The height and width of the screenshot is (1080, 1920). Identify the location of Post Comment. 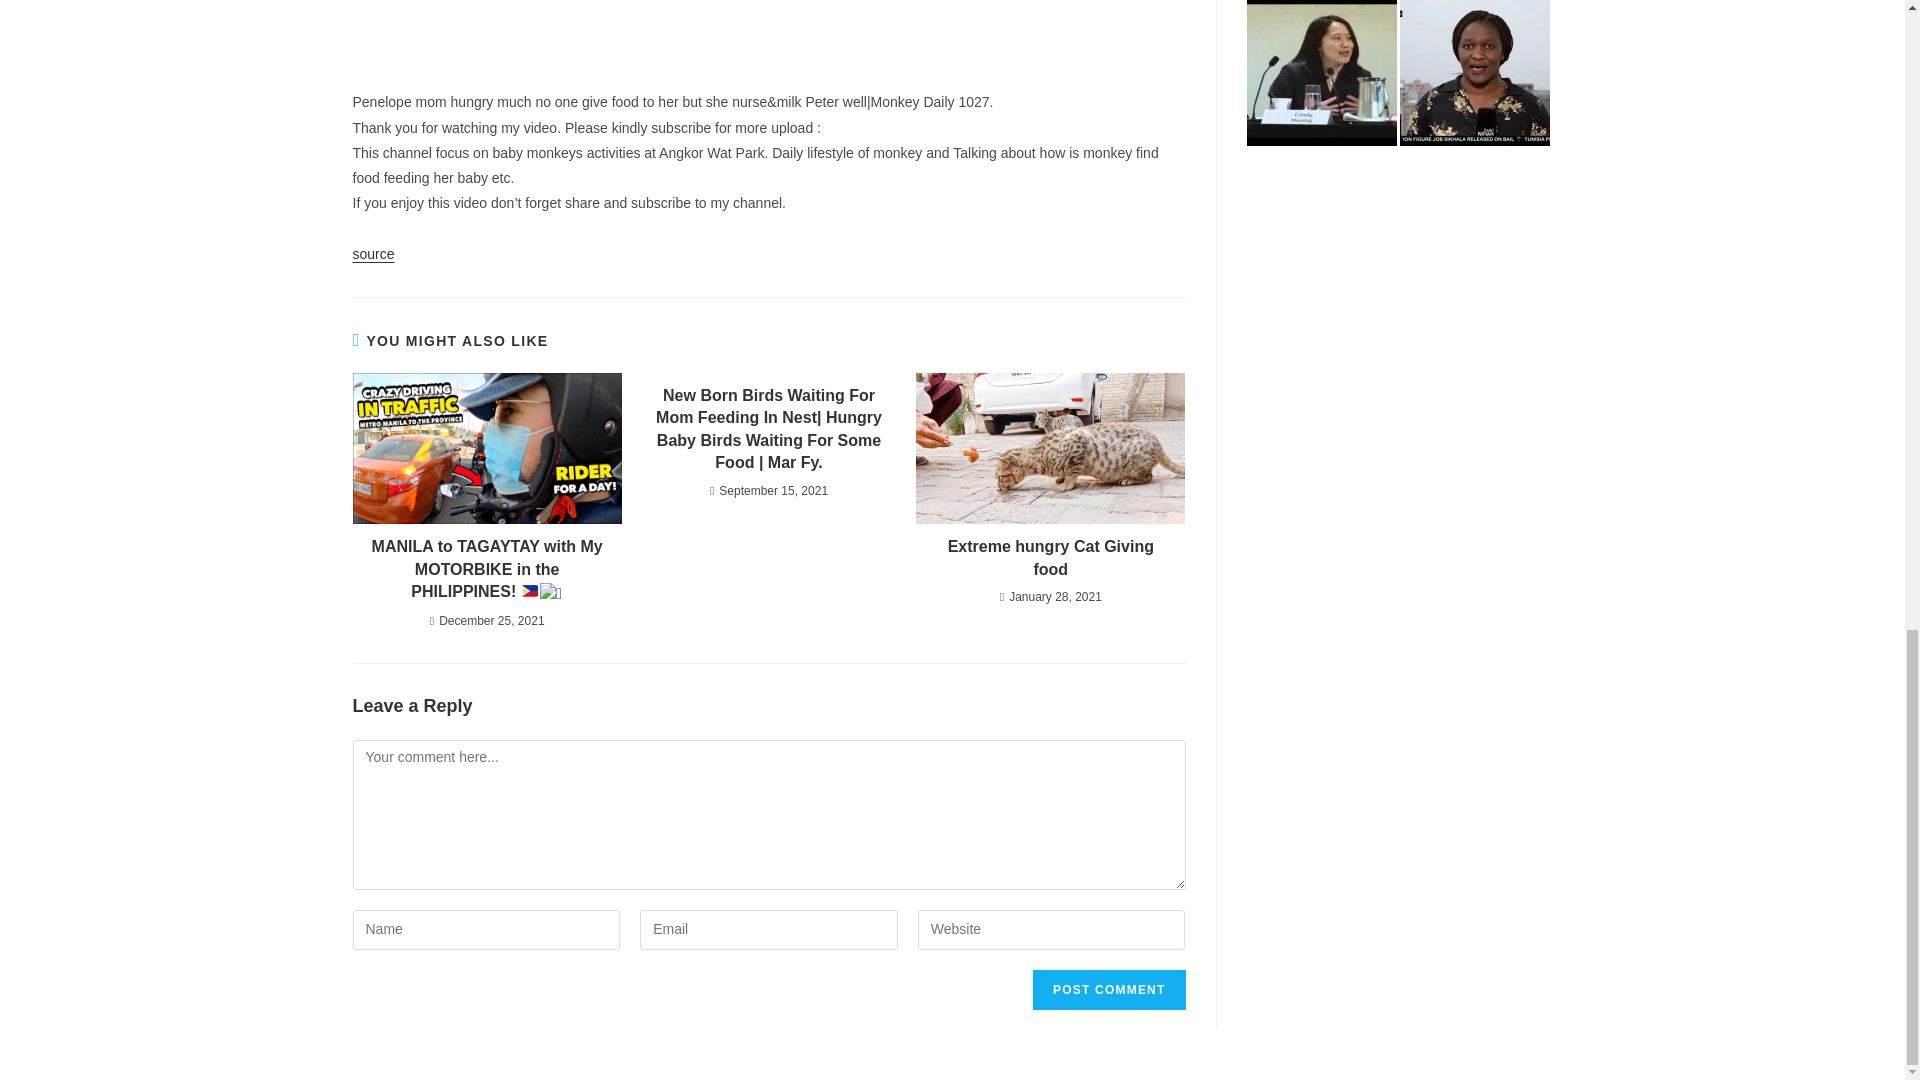
(1108, 989).